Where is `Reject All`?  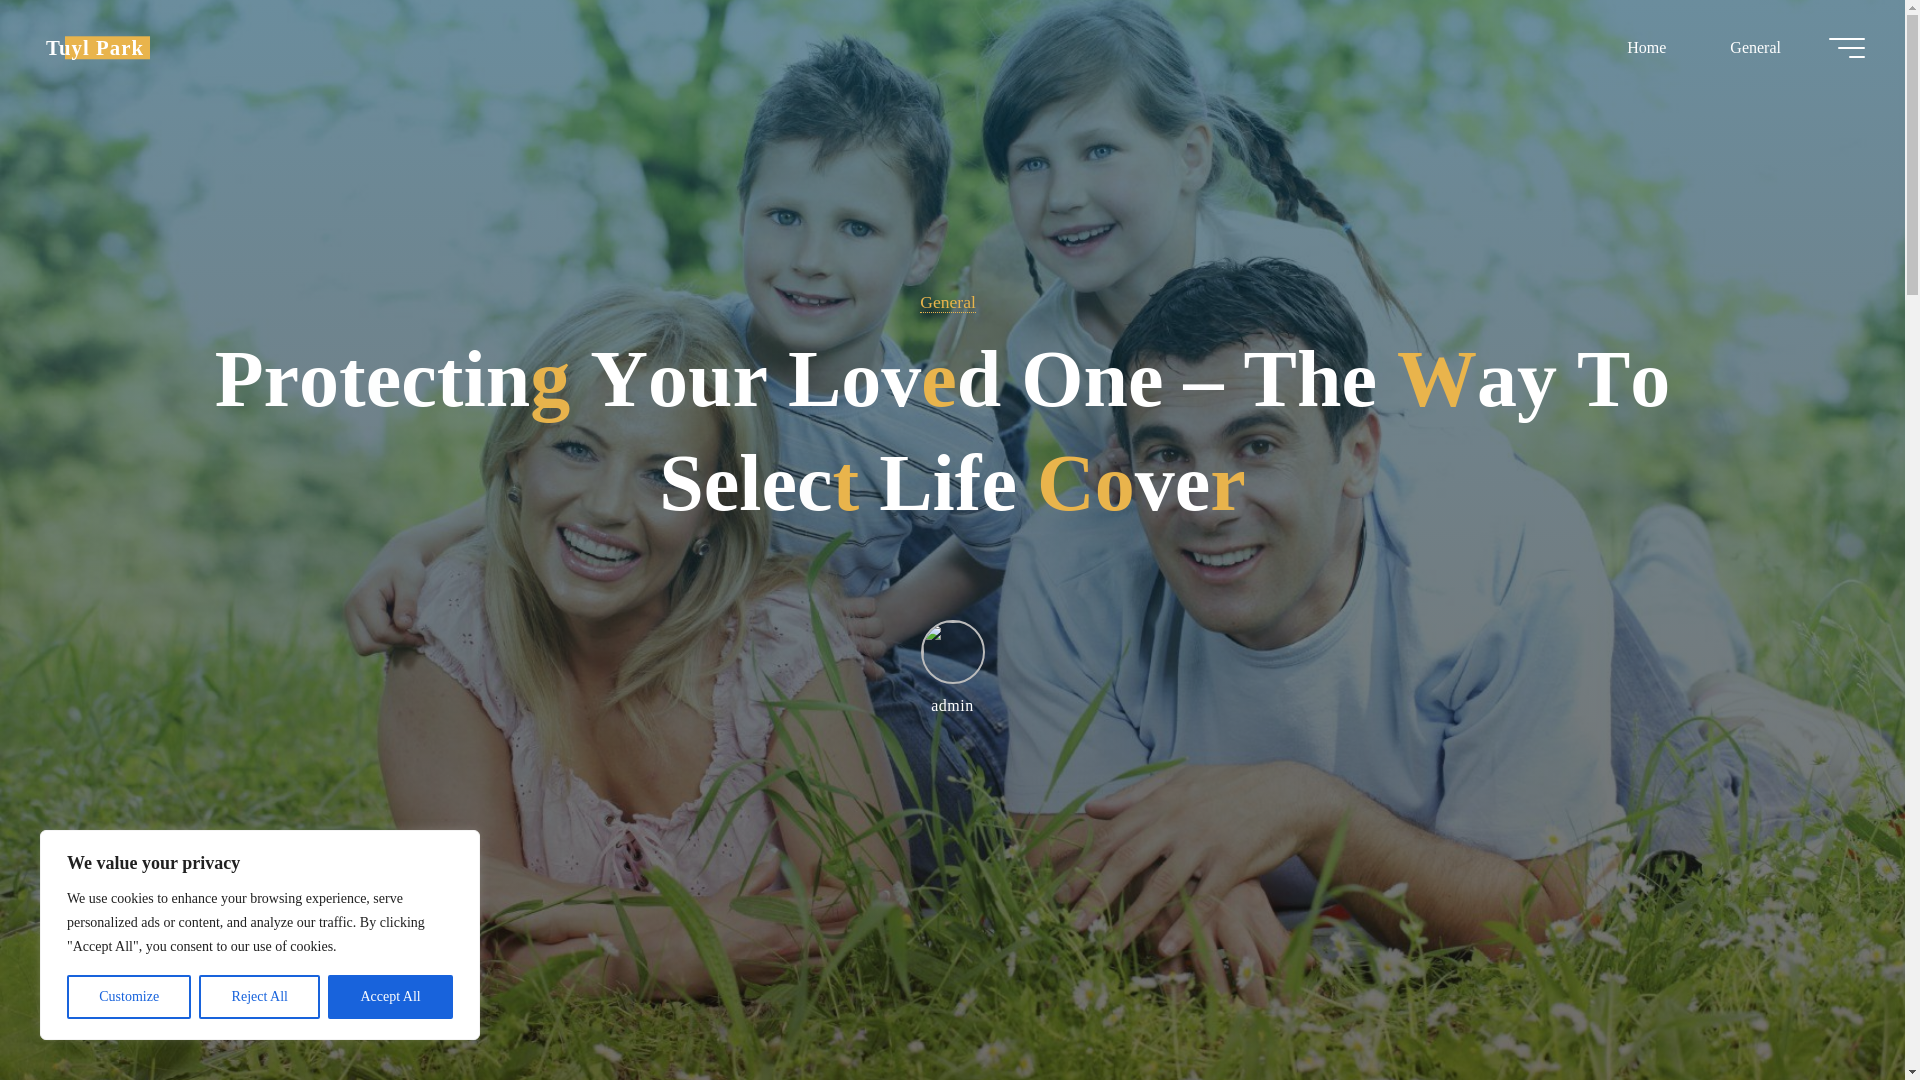 Reject All is located at coordinates (260, 997).